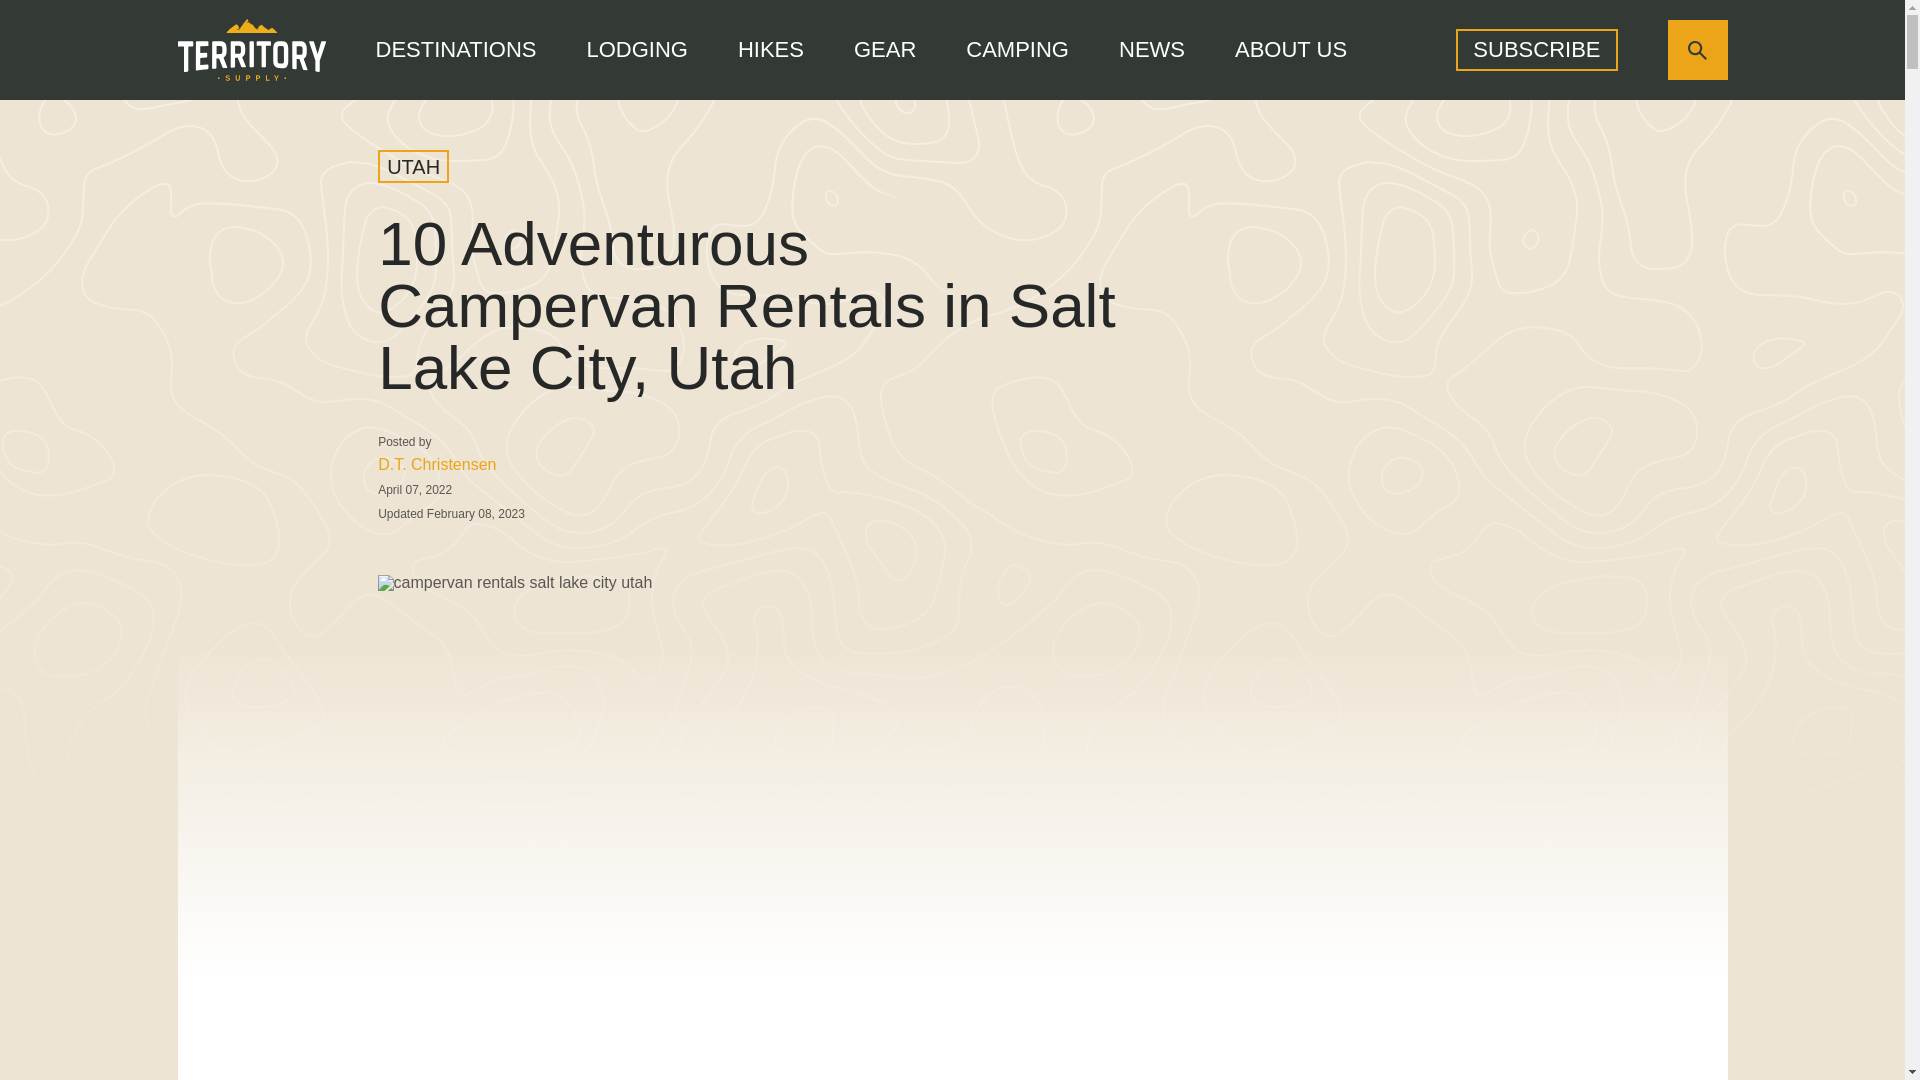 The height and width of the screenshot is (1080, 1920). Describe the element at coordinates (770, 49) in the screenshot. I see `HIKES` at that location.